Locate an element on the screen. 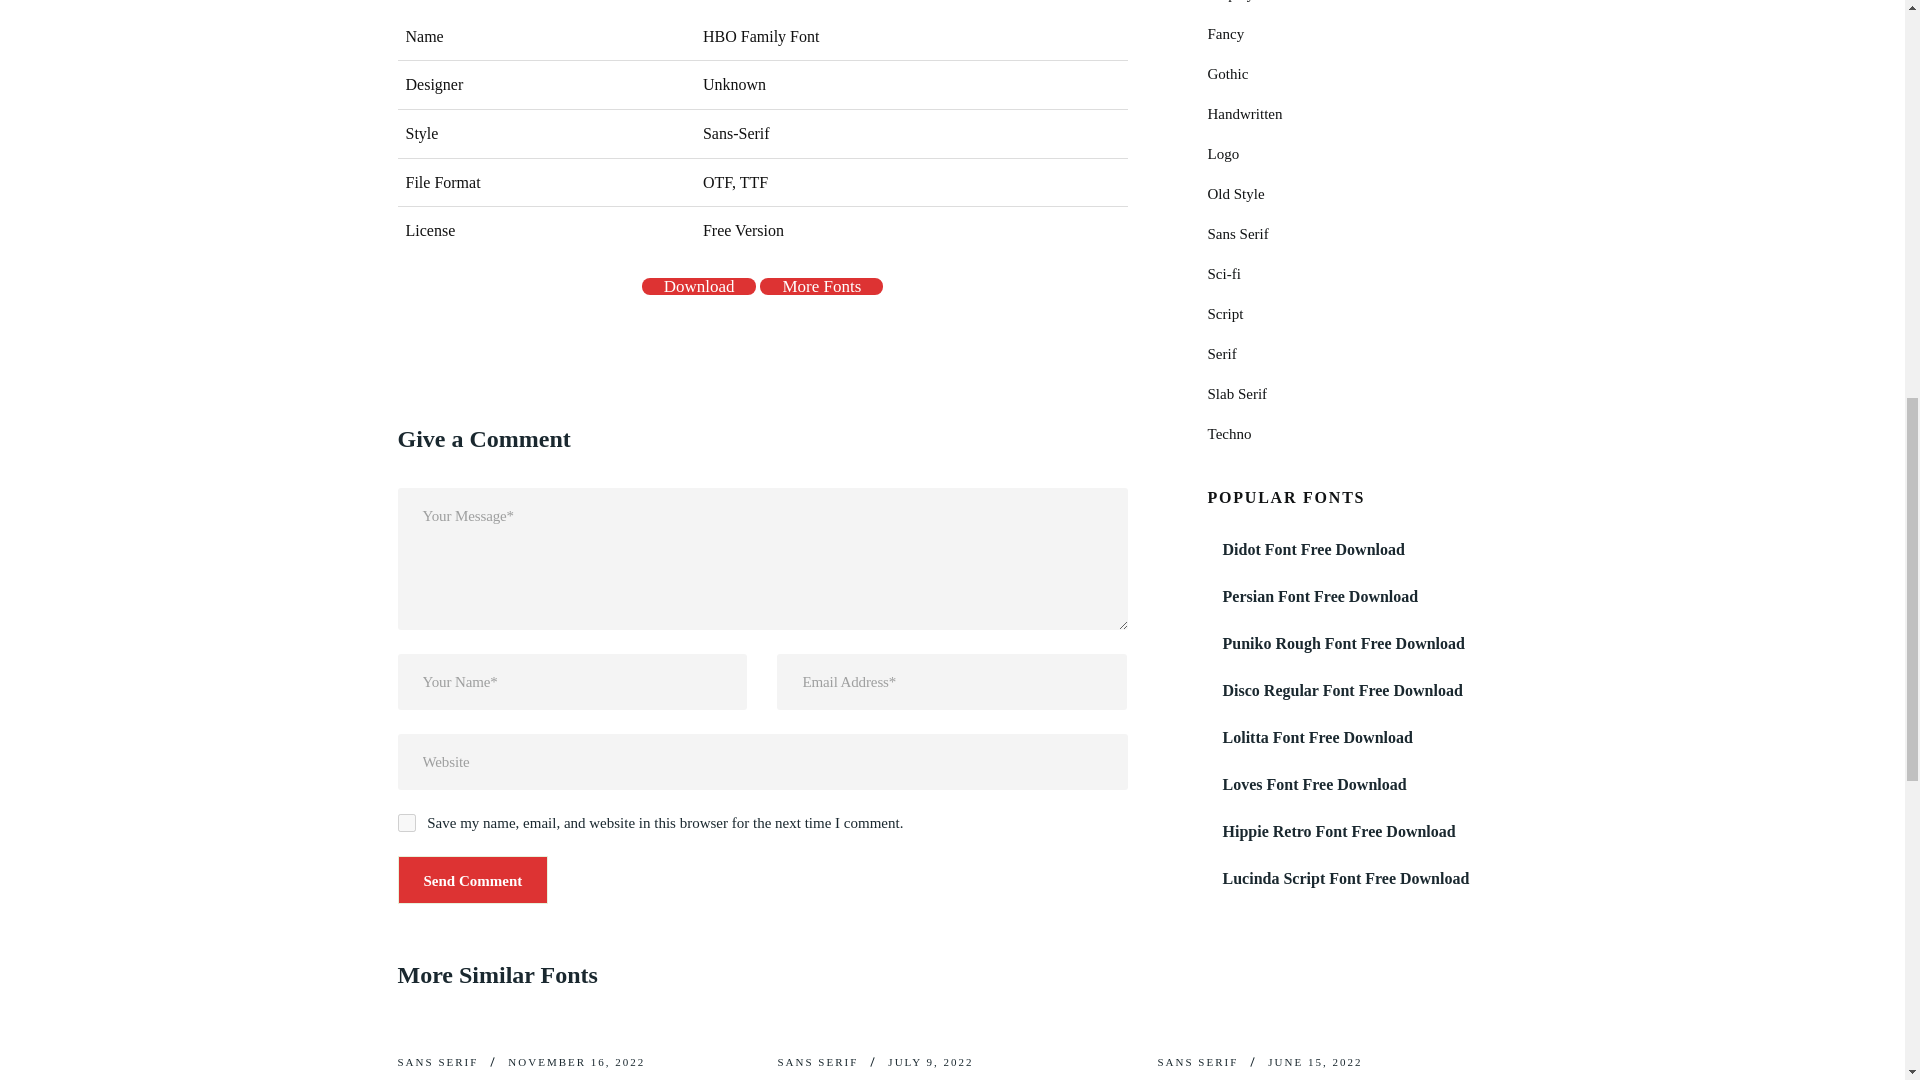  More Fonts is located at coordinates (822, 286).